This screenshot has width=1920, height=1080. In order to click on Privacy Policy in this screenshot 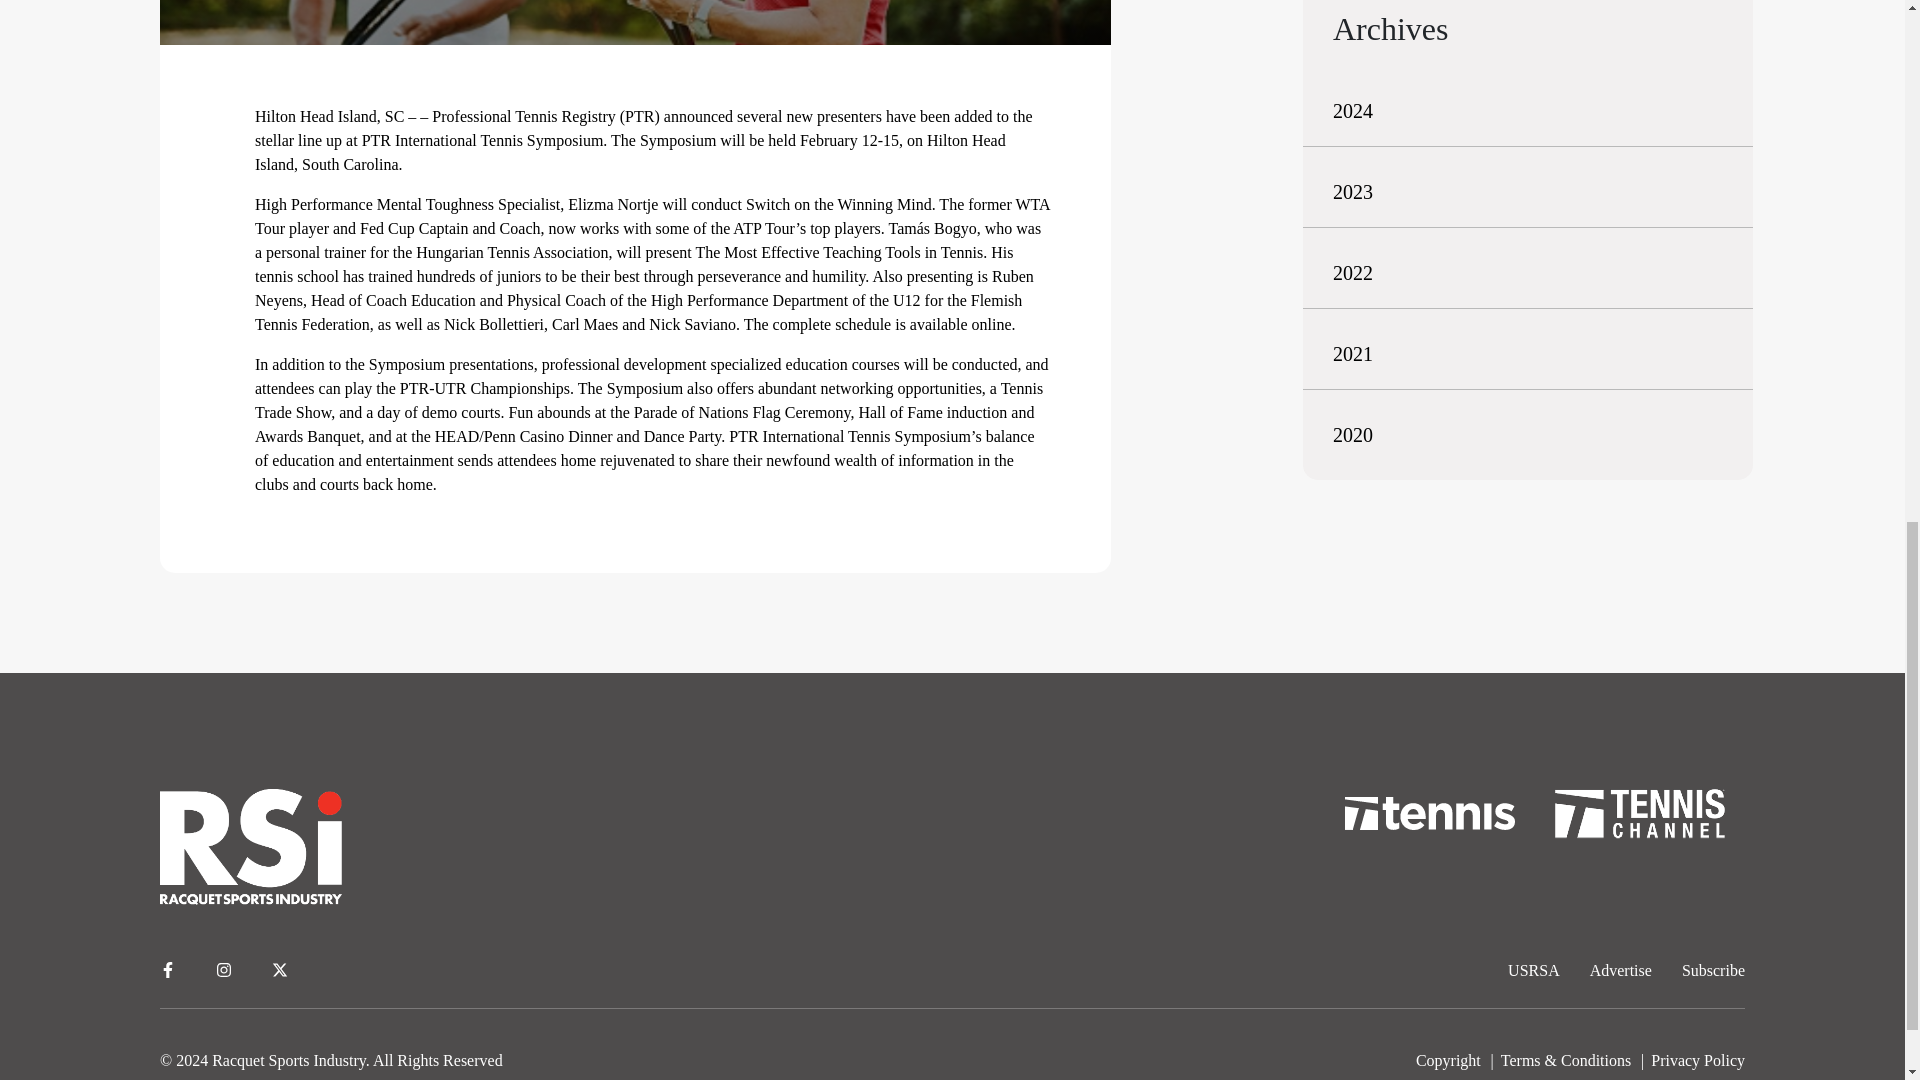, I will do `click(1698, 1060)`.